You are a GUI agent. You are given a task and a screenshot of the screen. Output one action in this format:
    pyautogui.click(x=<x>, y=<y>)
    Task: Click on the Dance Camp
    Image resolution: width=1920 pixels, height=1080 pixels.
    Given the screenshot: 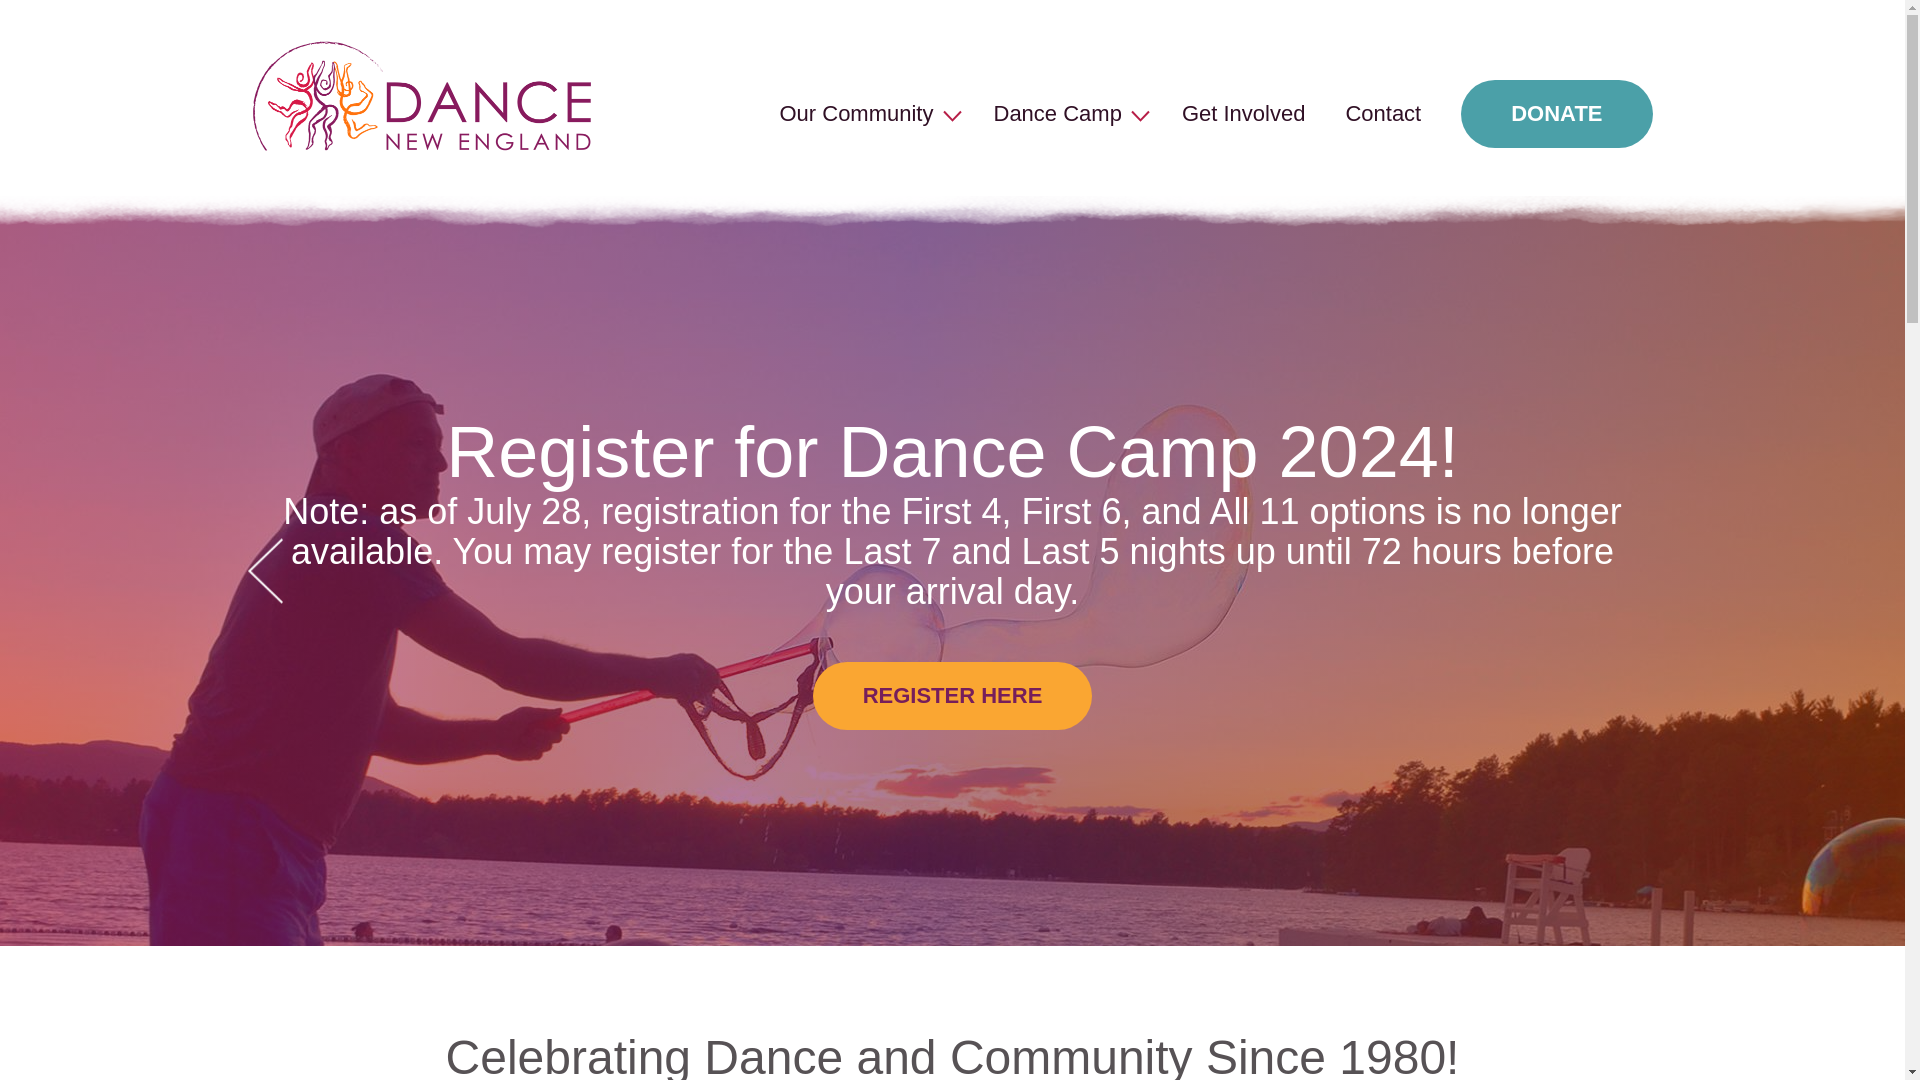 What is the action you would take?
    pyautogui.click(x=1058, y=114)
    